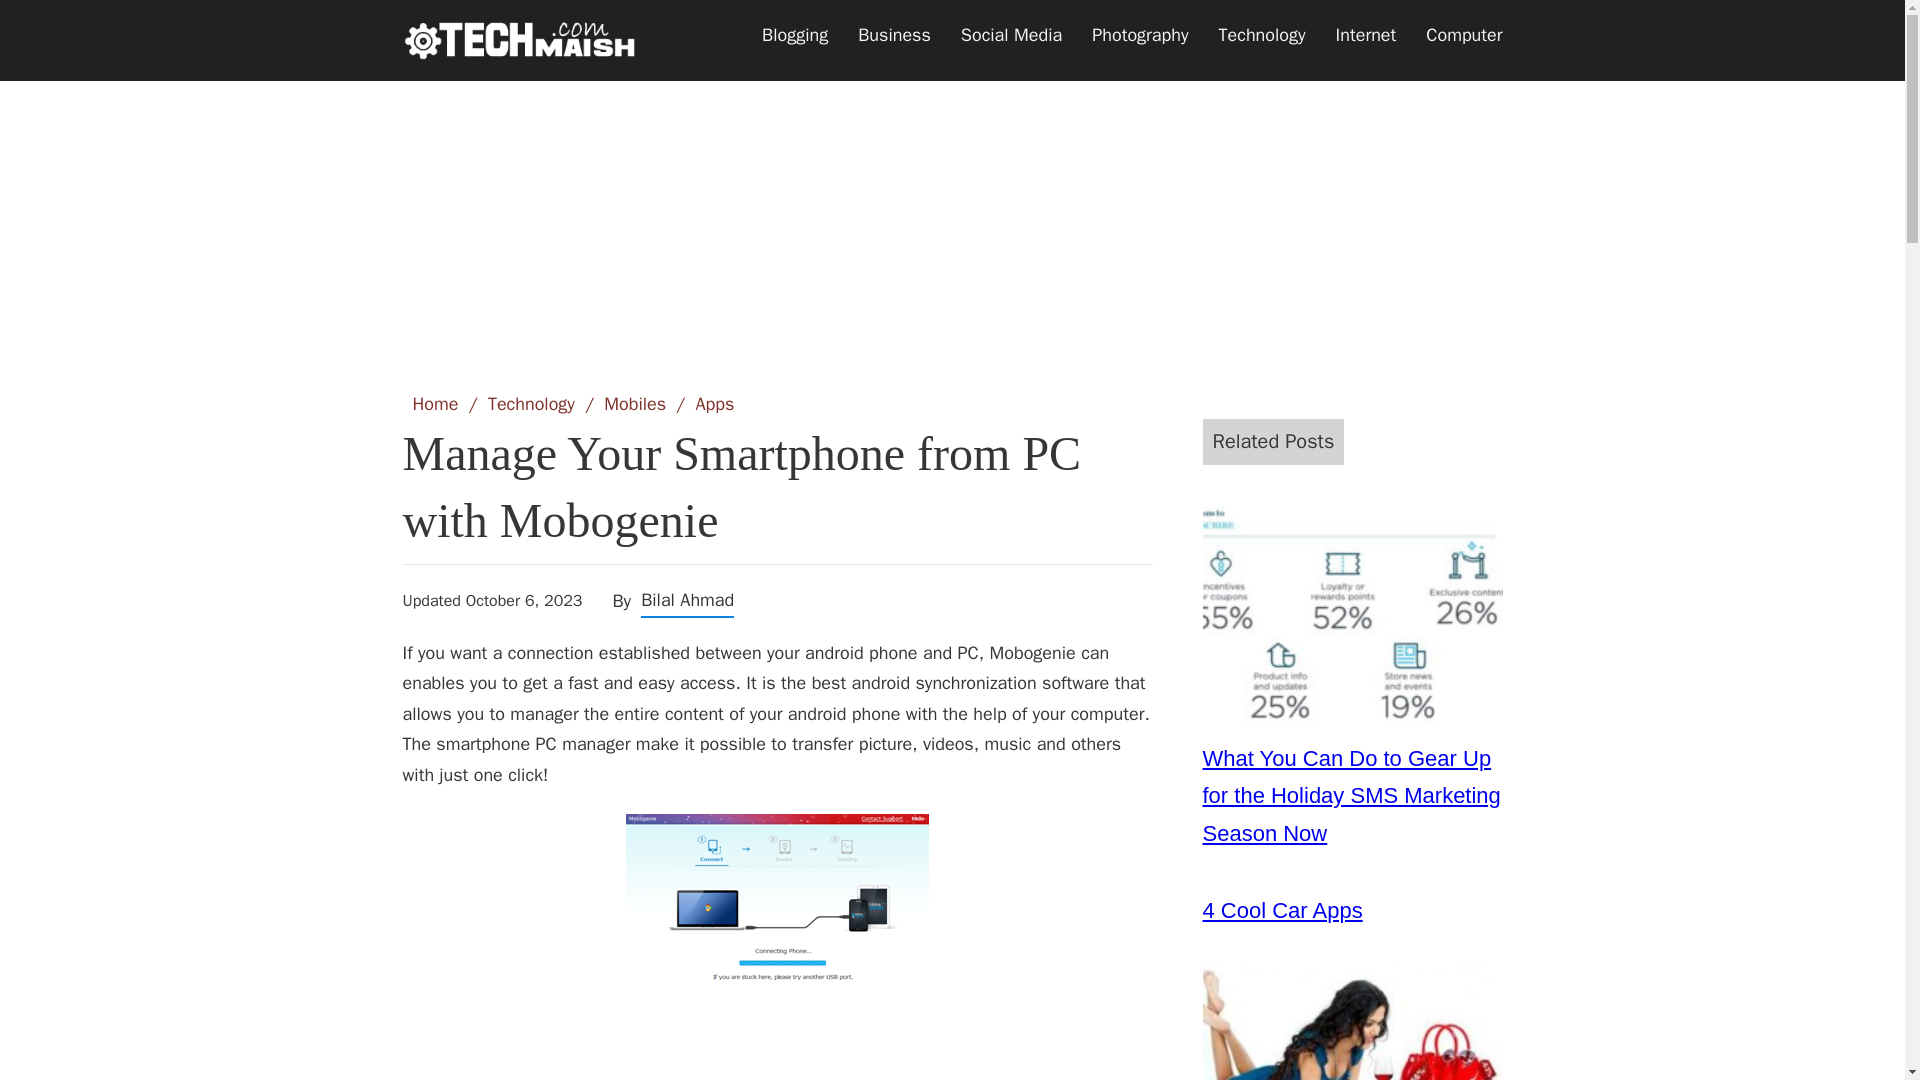  Describe the element at coordinates (687, 600) in the screenshot. I see `Bilal Ahmad` at that location.